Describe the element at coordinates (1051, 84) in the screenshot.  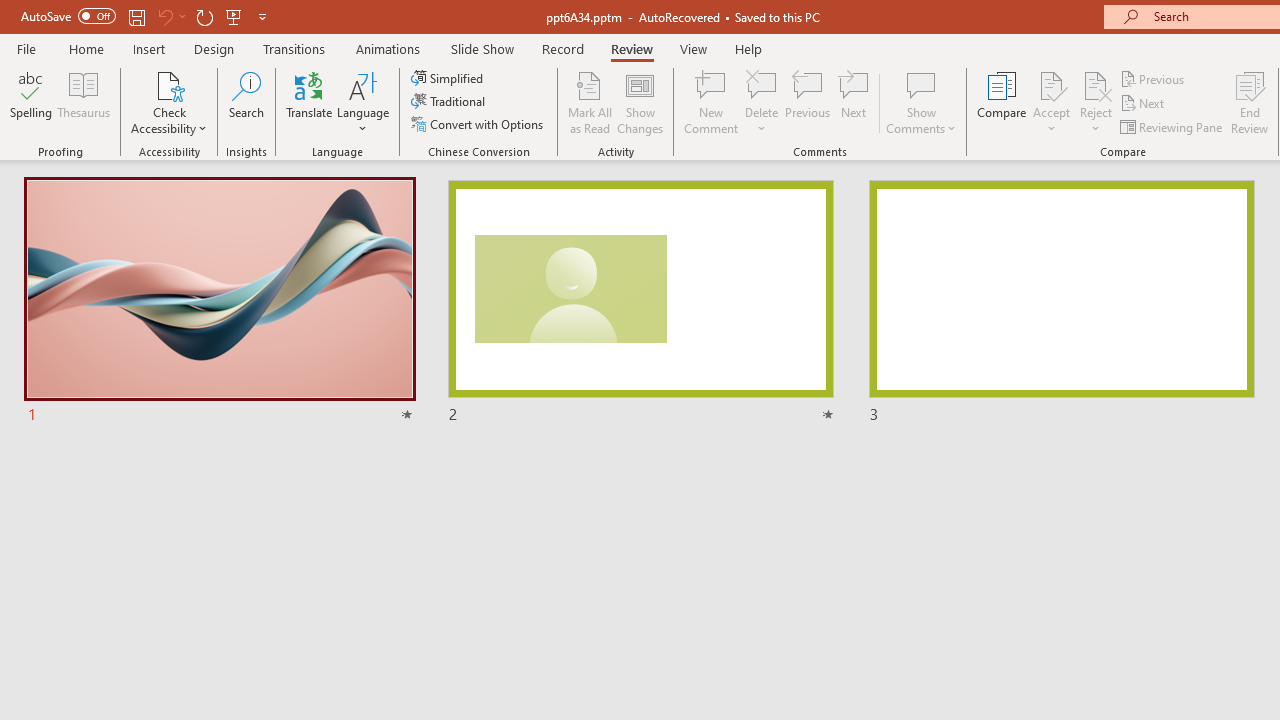
I see `Accept Change` at that location.